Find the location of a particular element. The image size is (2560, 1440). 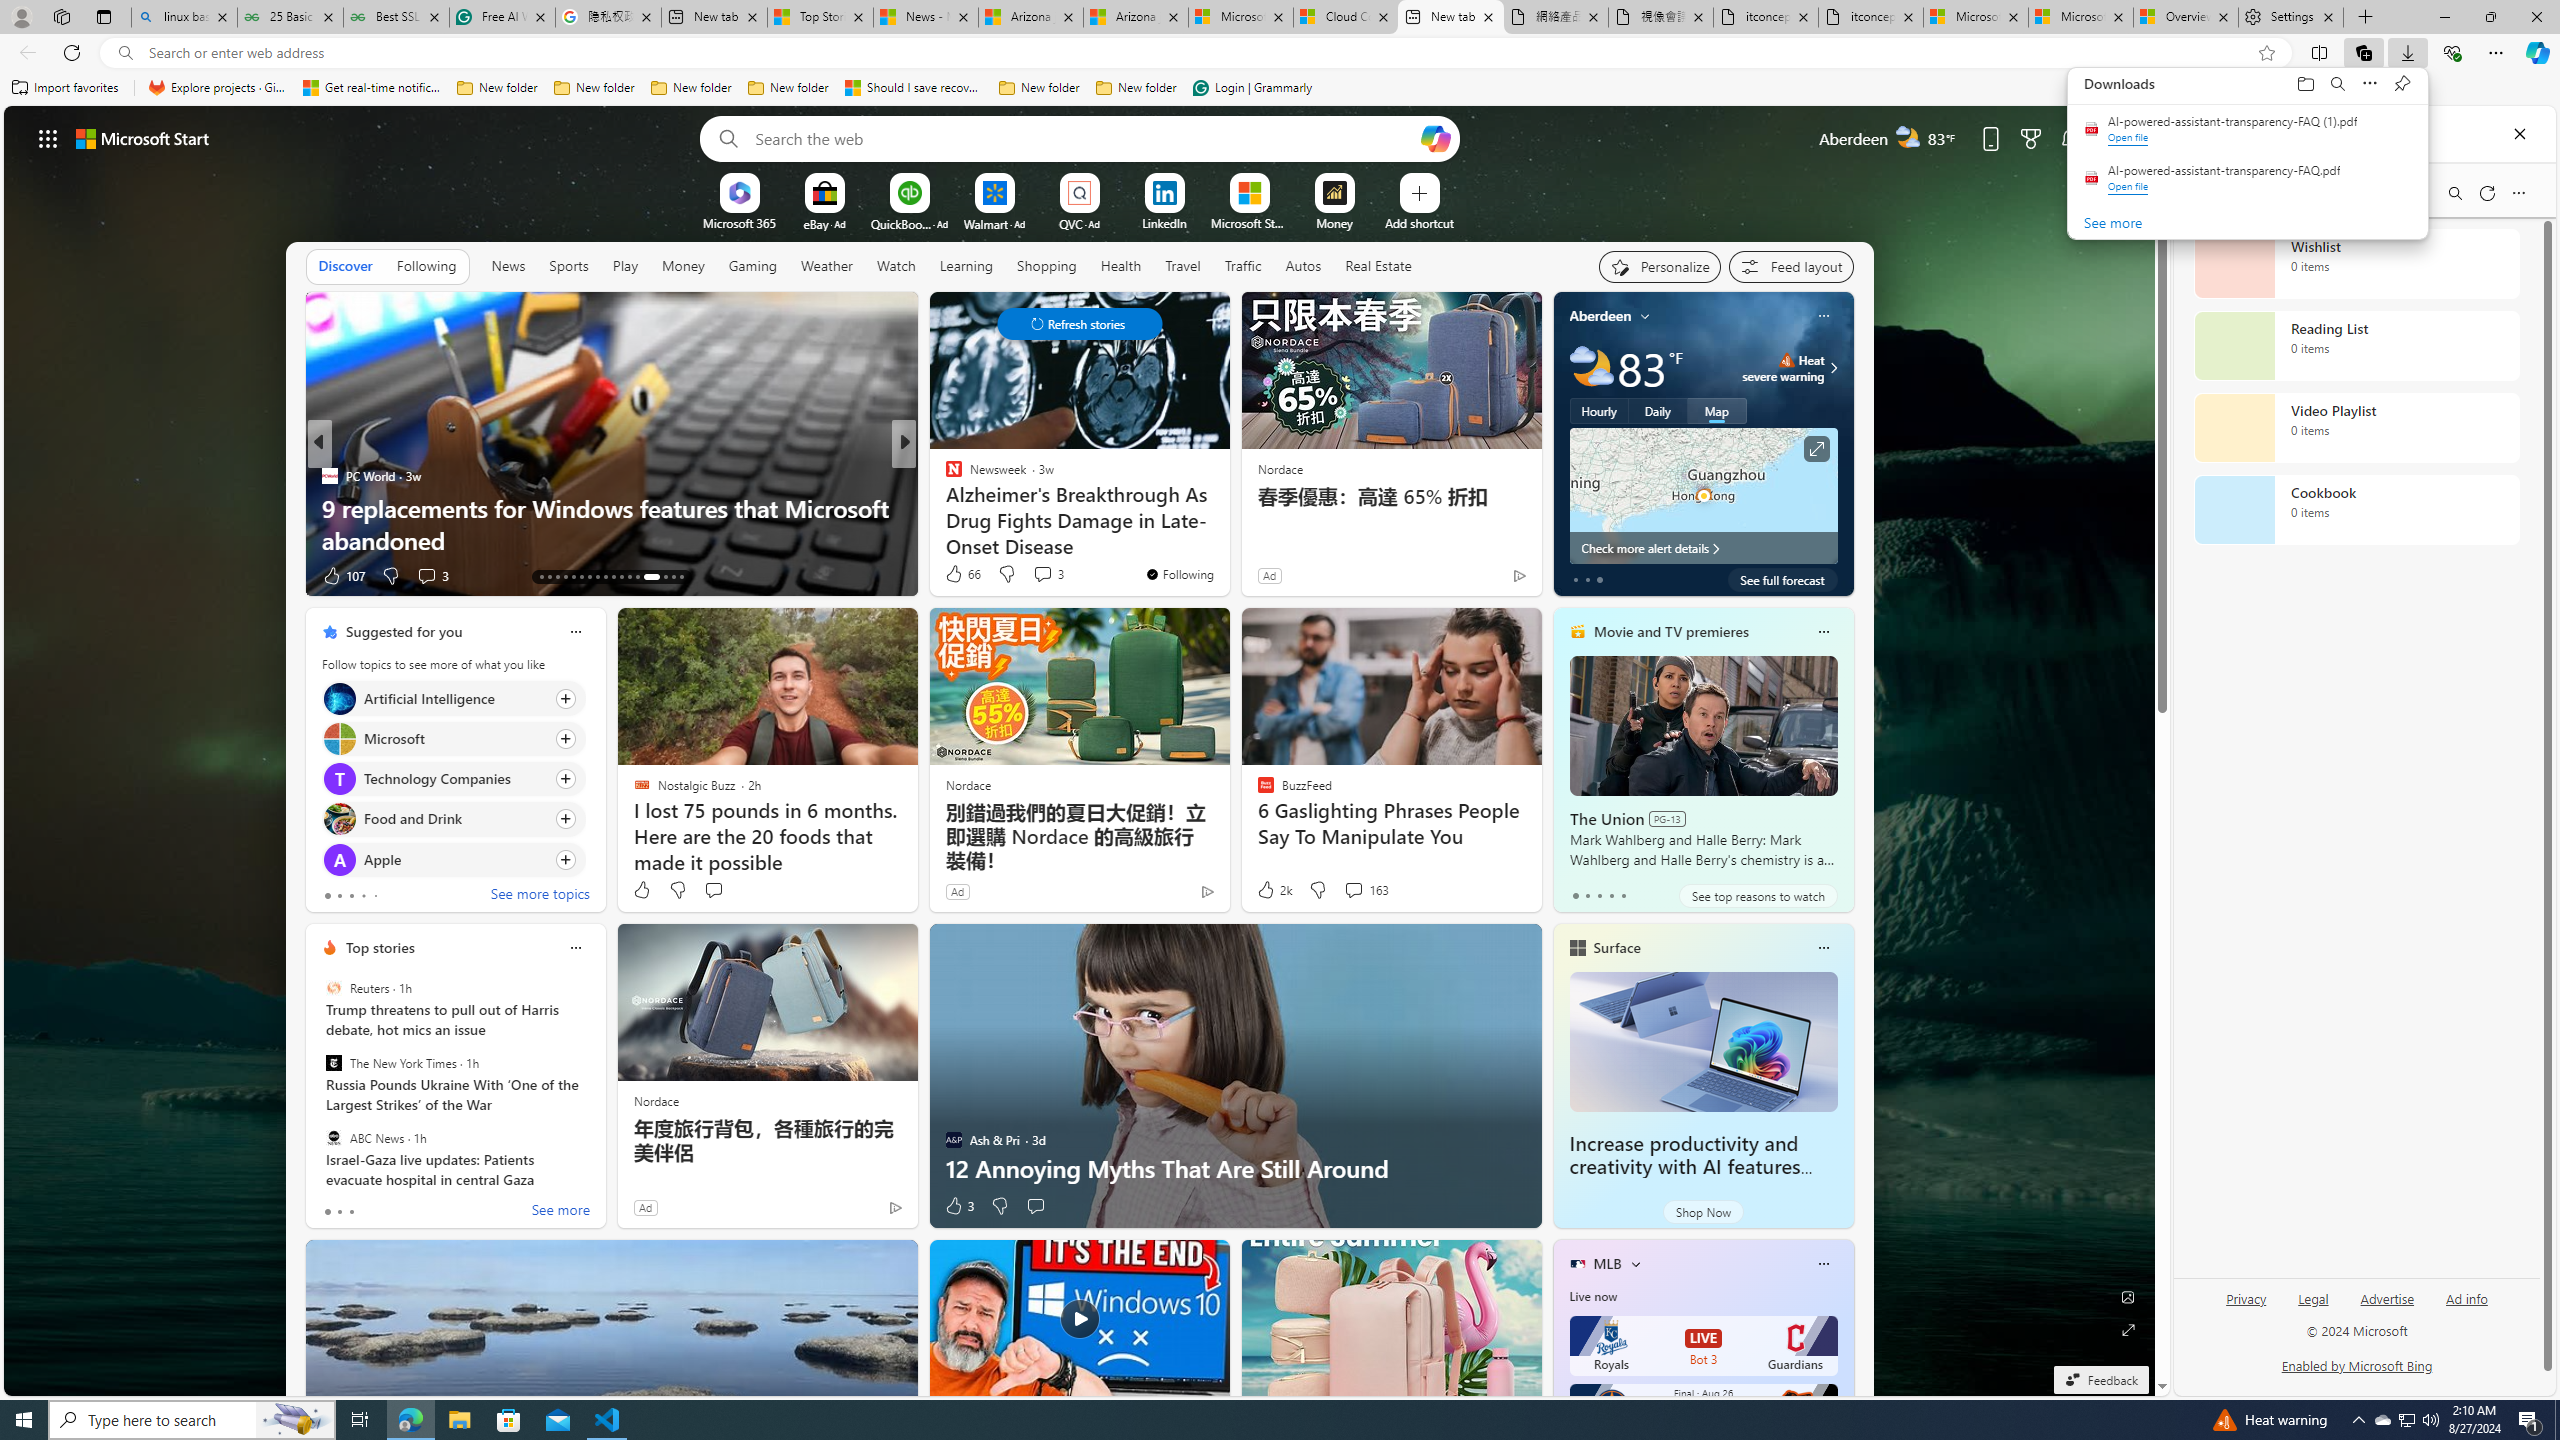

AutomationID: tab-23 is located at coordinates (622, 577).